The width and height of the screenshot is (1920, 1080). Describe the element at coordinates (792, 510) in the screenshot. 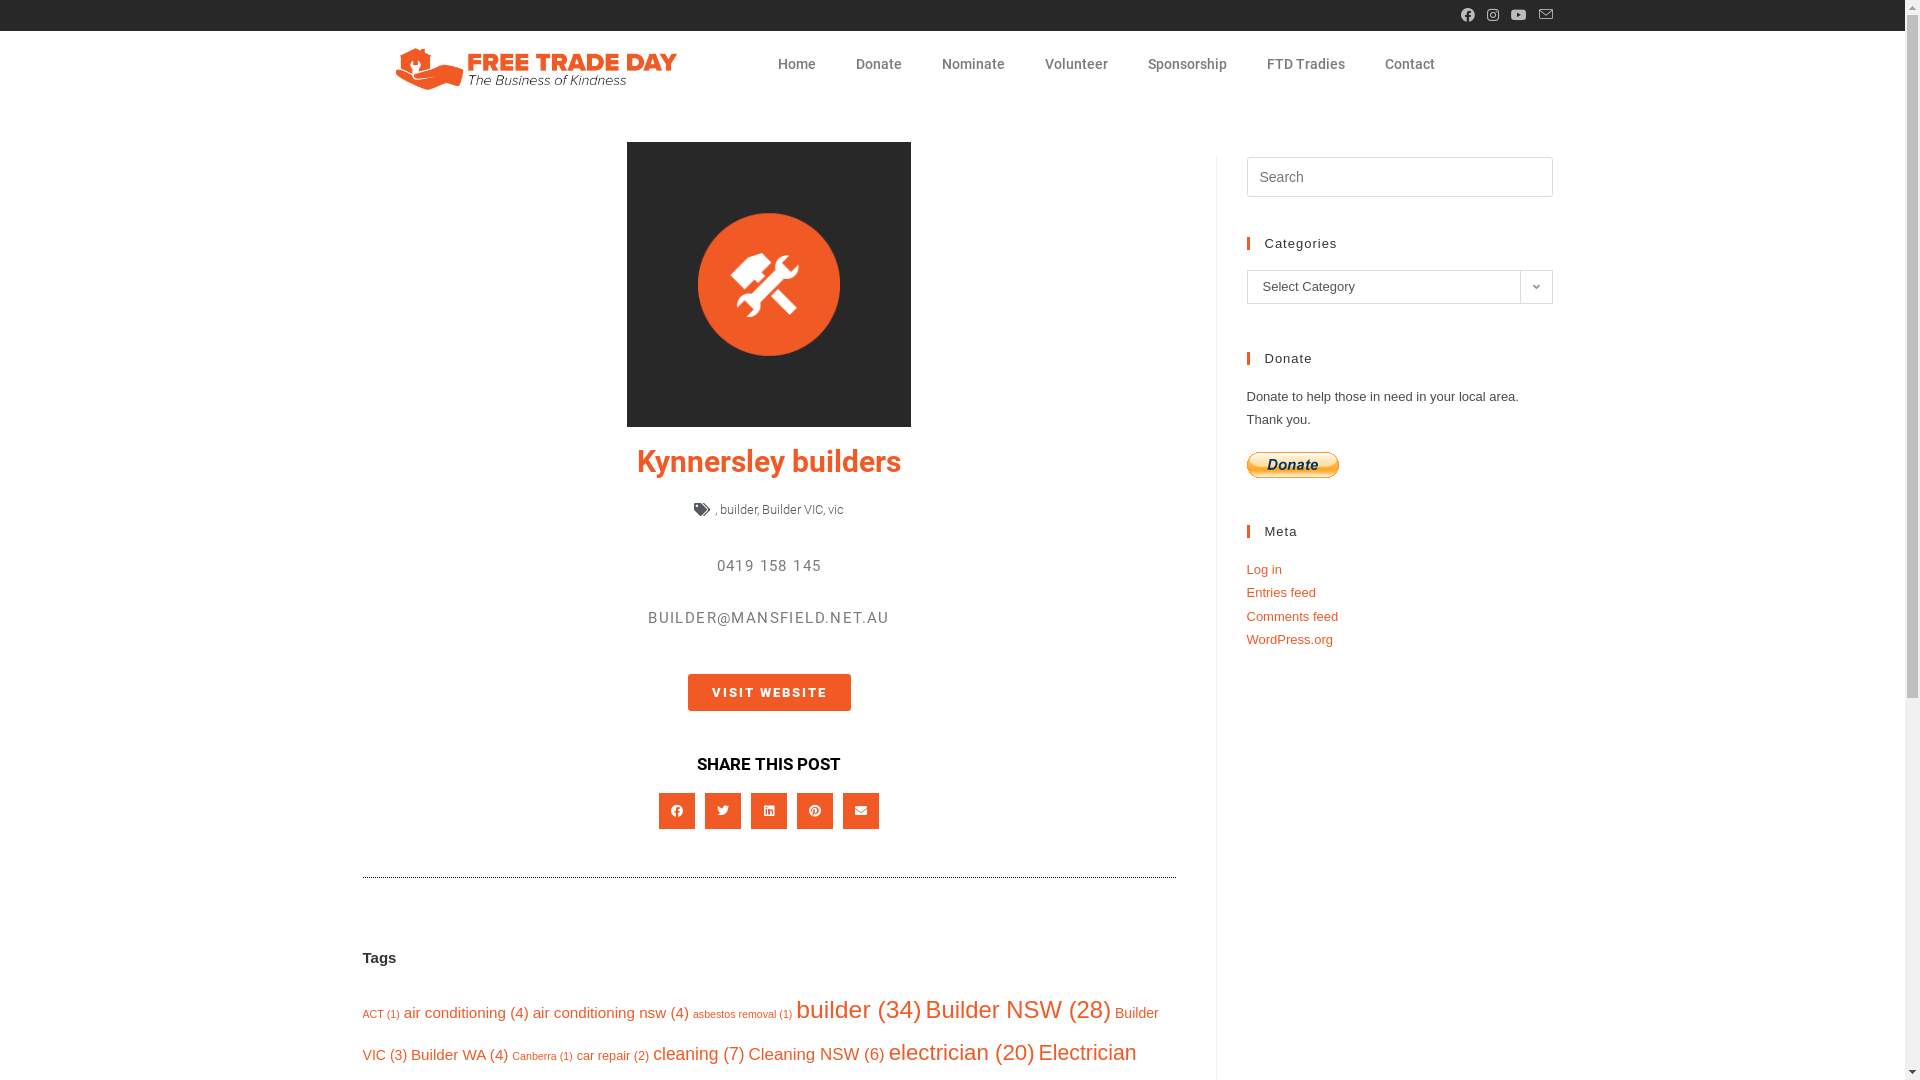

I see `Builder VIC` at that location.